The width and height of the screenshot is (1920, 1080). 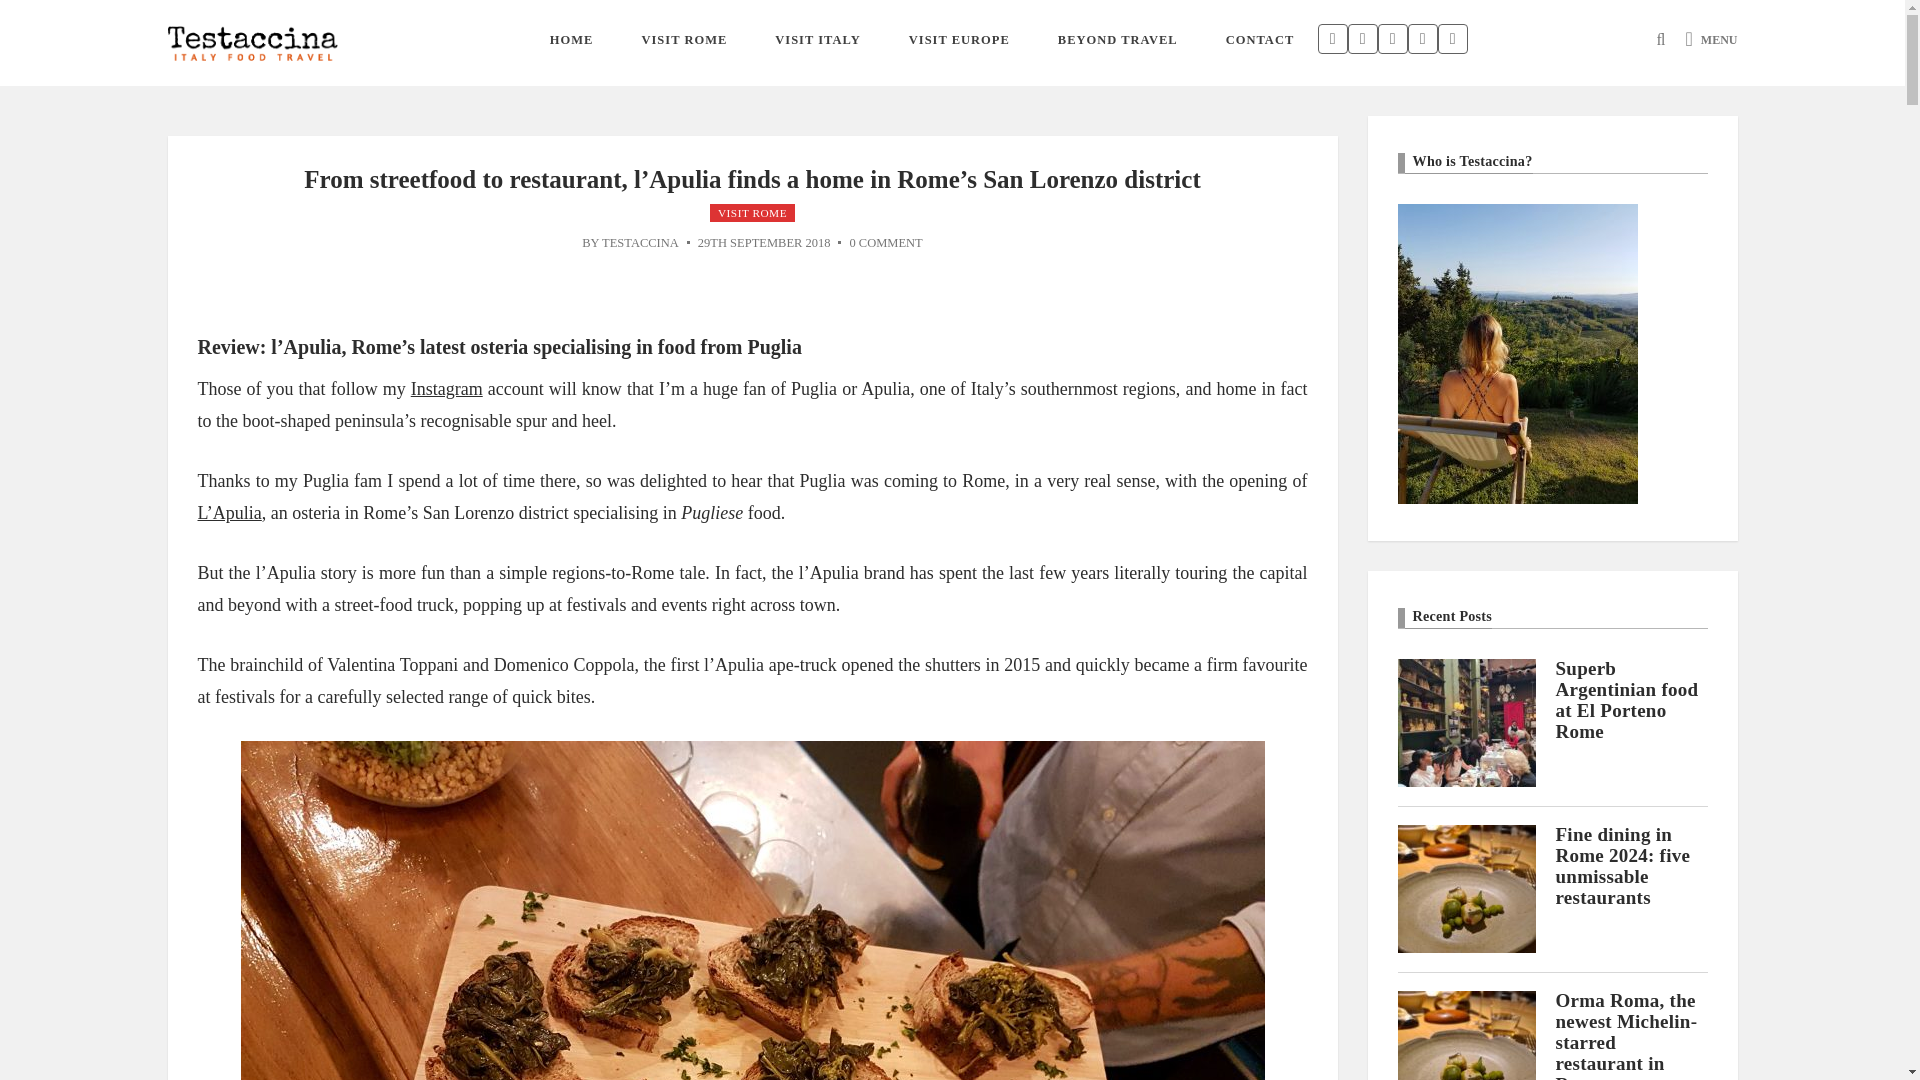 What do you see at coordinates (884, 242) in the screenshot?
I see `0 COMMENT` at bounding box center [884, 242].